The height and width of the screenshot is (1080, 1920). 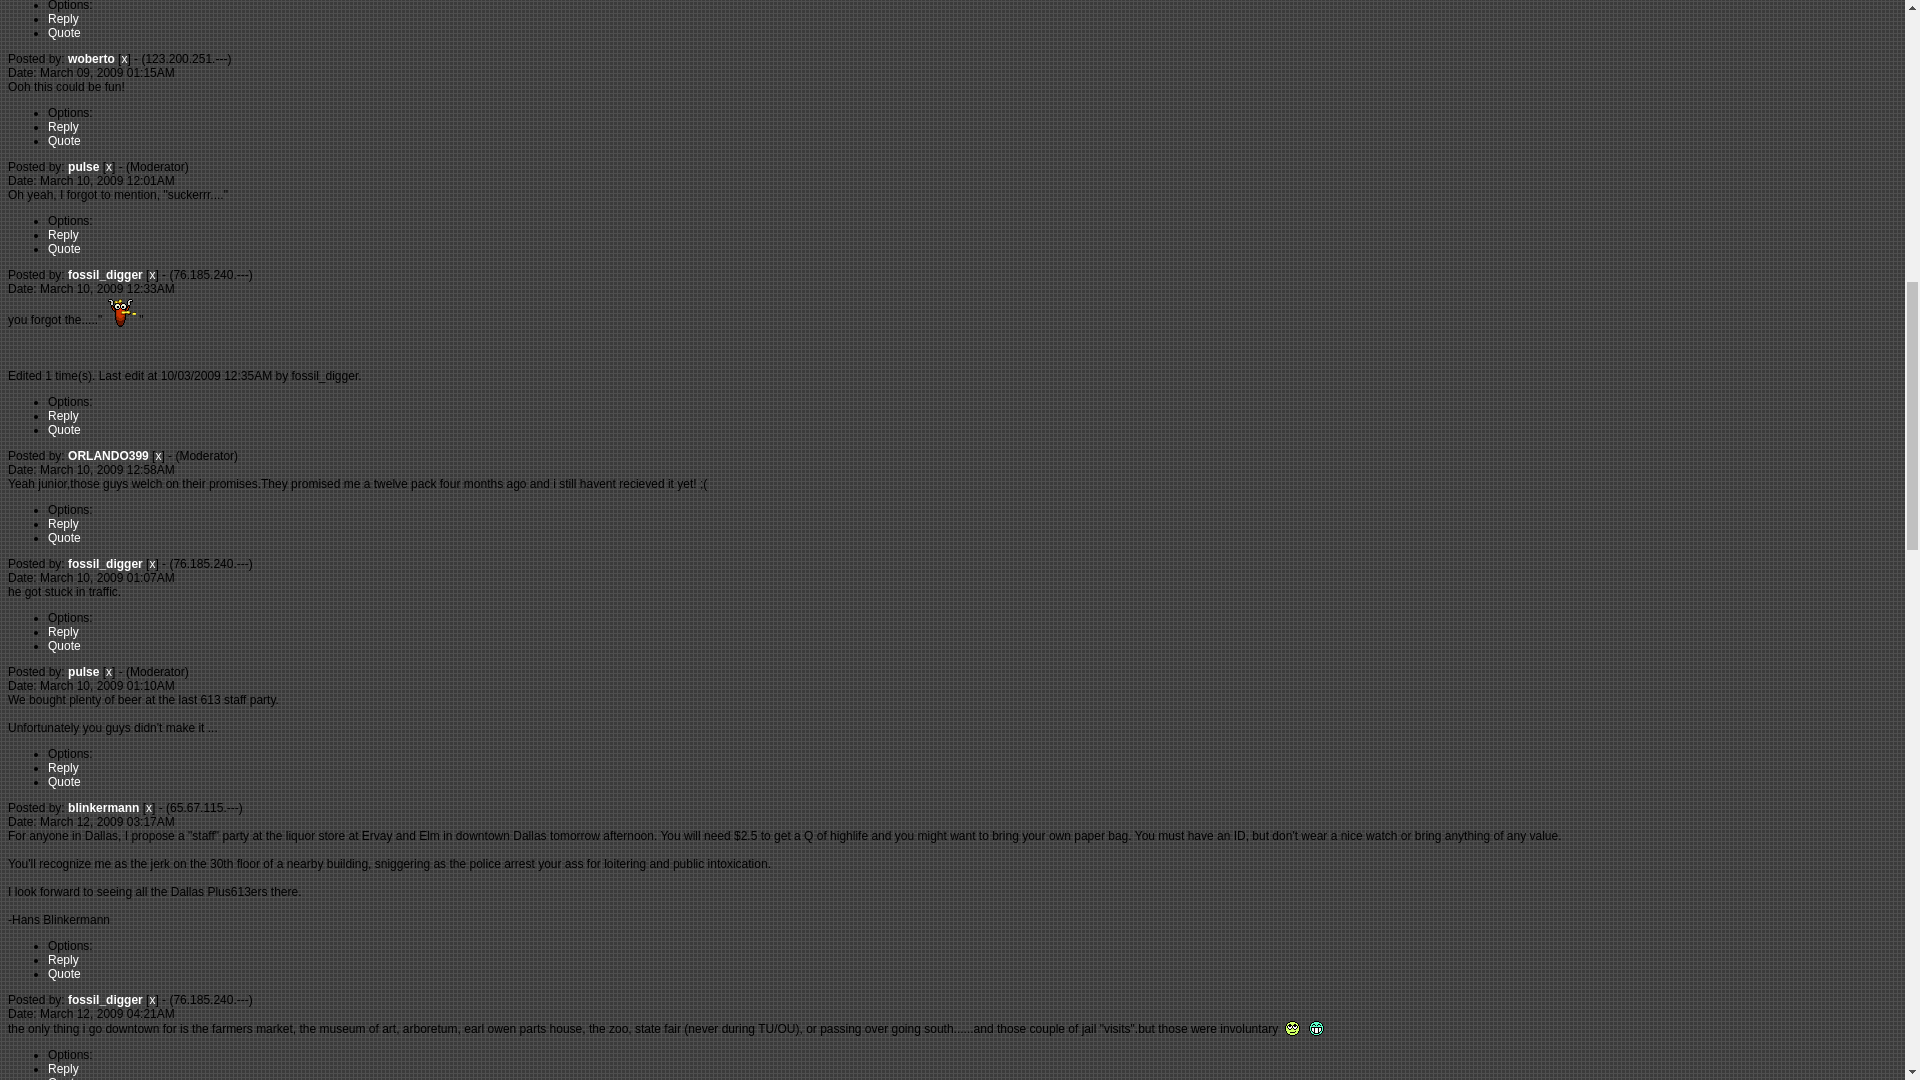 What do you see at coordinates (120, 311) in the screenshot?
I see `hot smiley` at bounding box center [120, 311].